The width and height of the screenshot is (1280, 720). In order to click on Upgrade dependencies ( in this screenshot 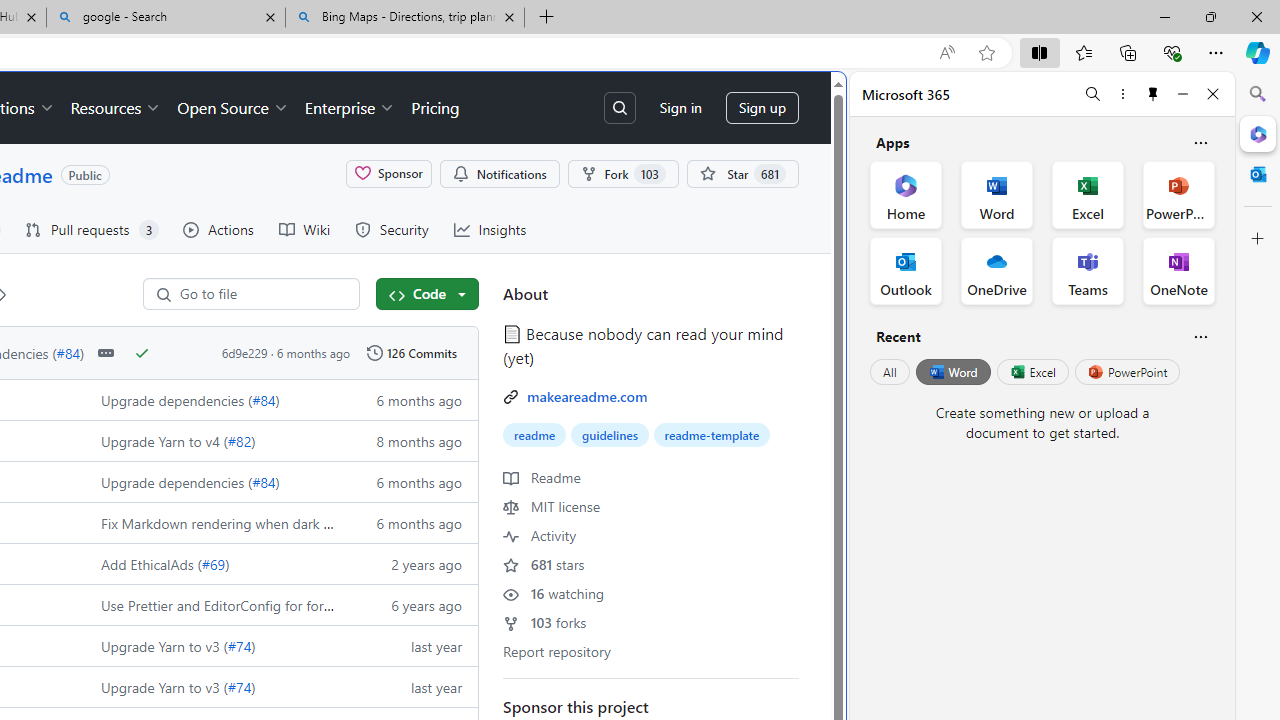, I will do `click(177, 482)`.